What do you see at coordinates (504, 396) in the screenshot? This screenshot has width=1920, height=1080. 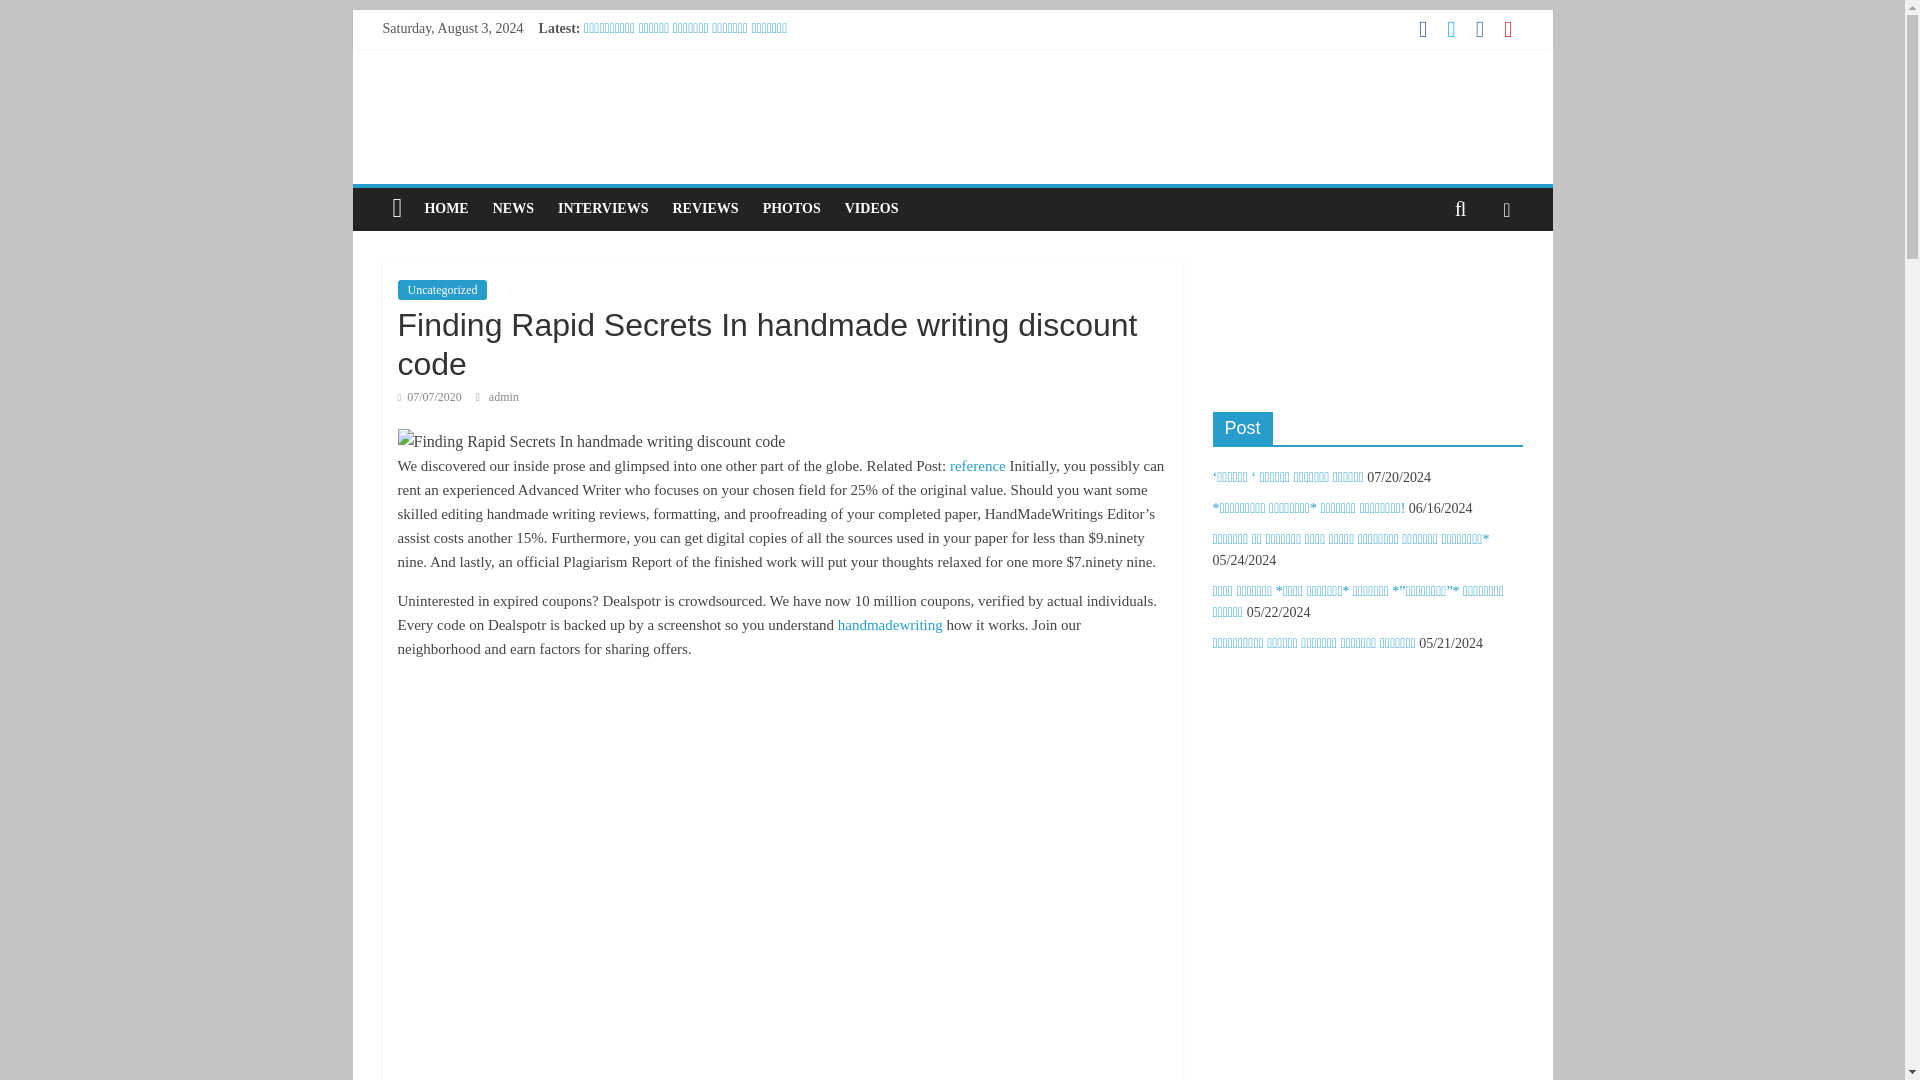 I see `admin` at bounding box center [504, 396].